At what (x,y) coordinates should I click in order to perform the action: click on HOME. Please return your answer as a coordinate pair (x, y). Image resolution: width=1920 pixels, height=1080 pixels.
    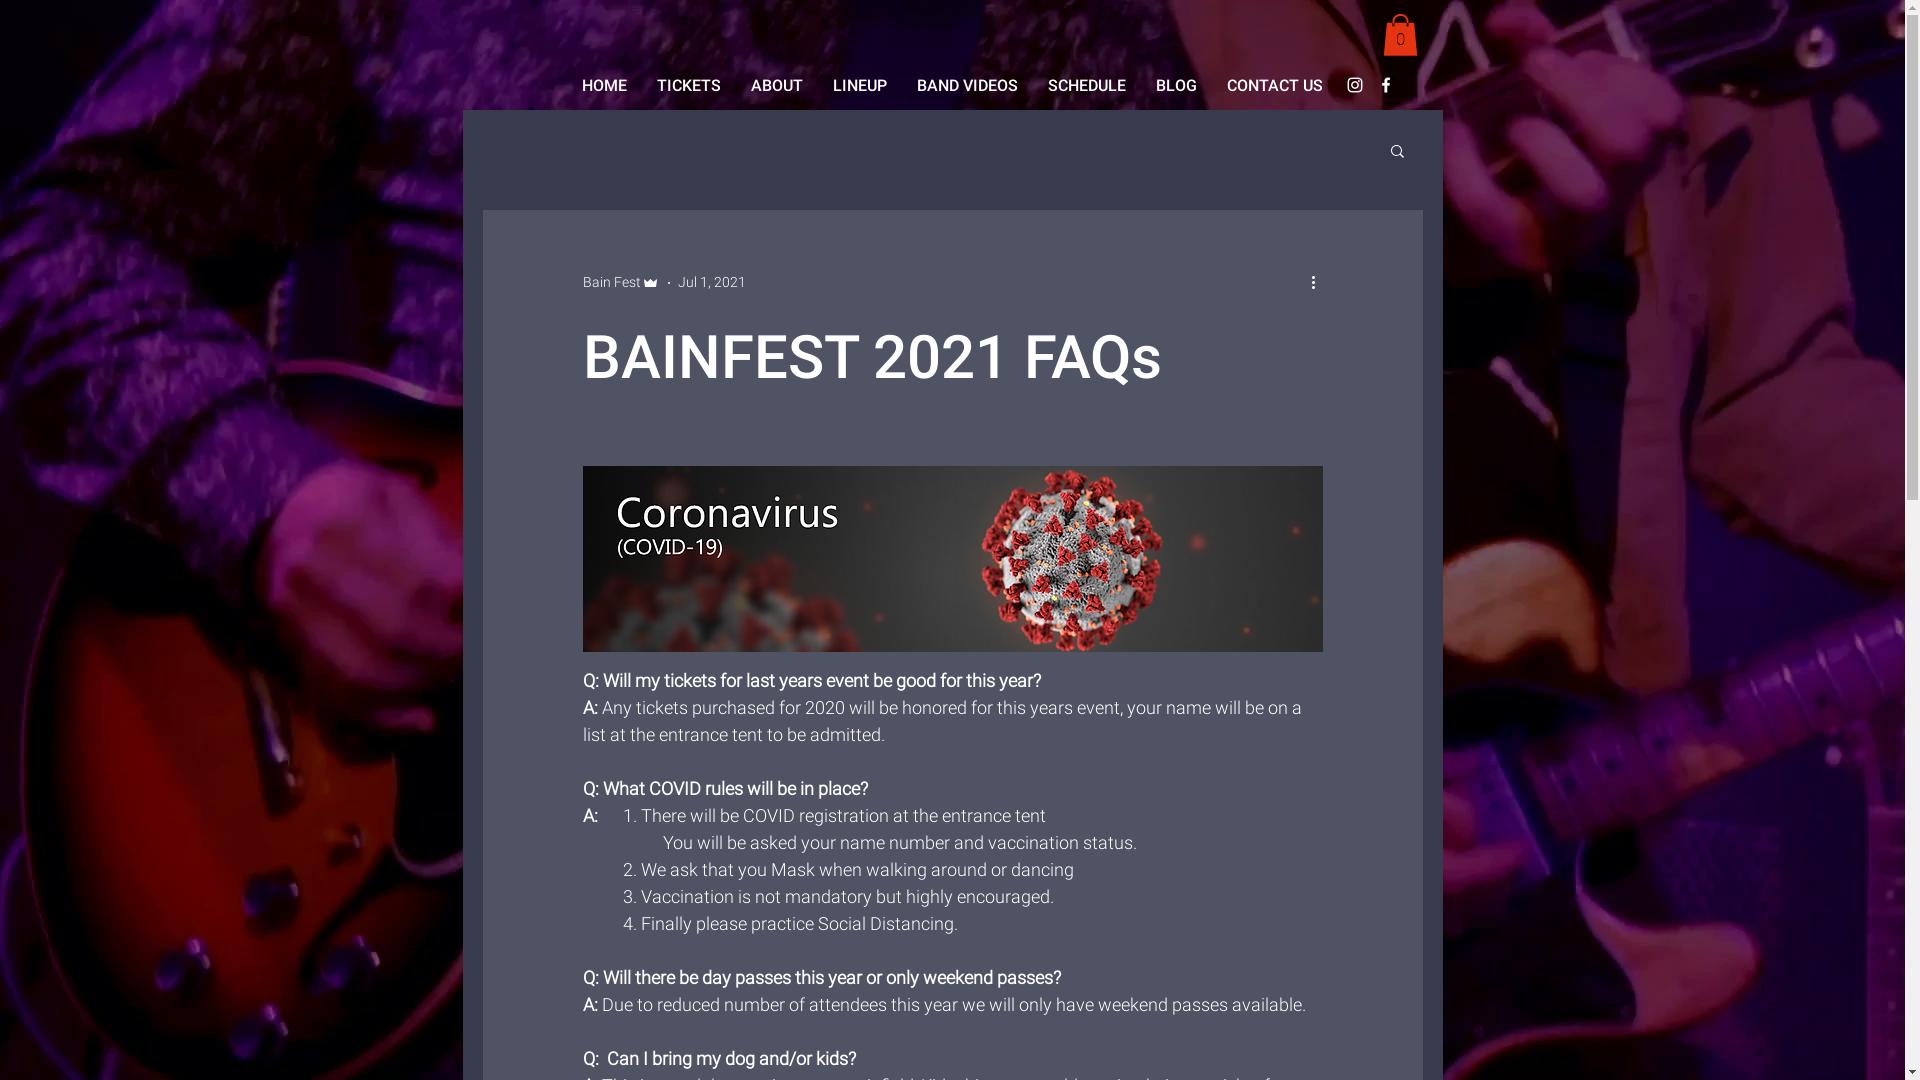
    Looking at the image, I should click on (604, 86).